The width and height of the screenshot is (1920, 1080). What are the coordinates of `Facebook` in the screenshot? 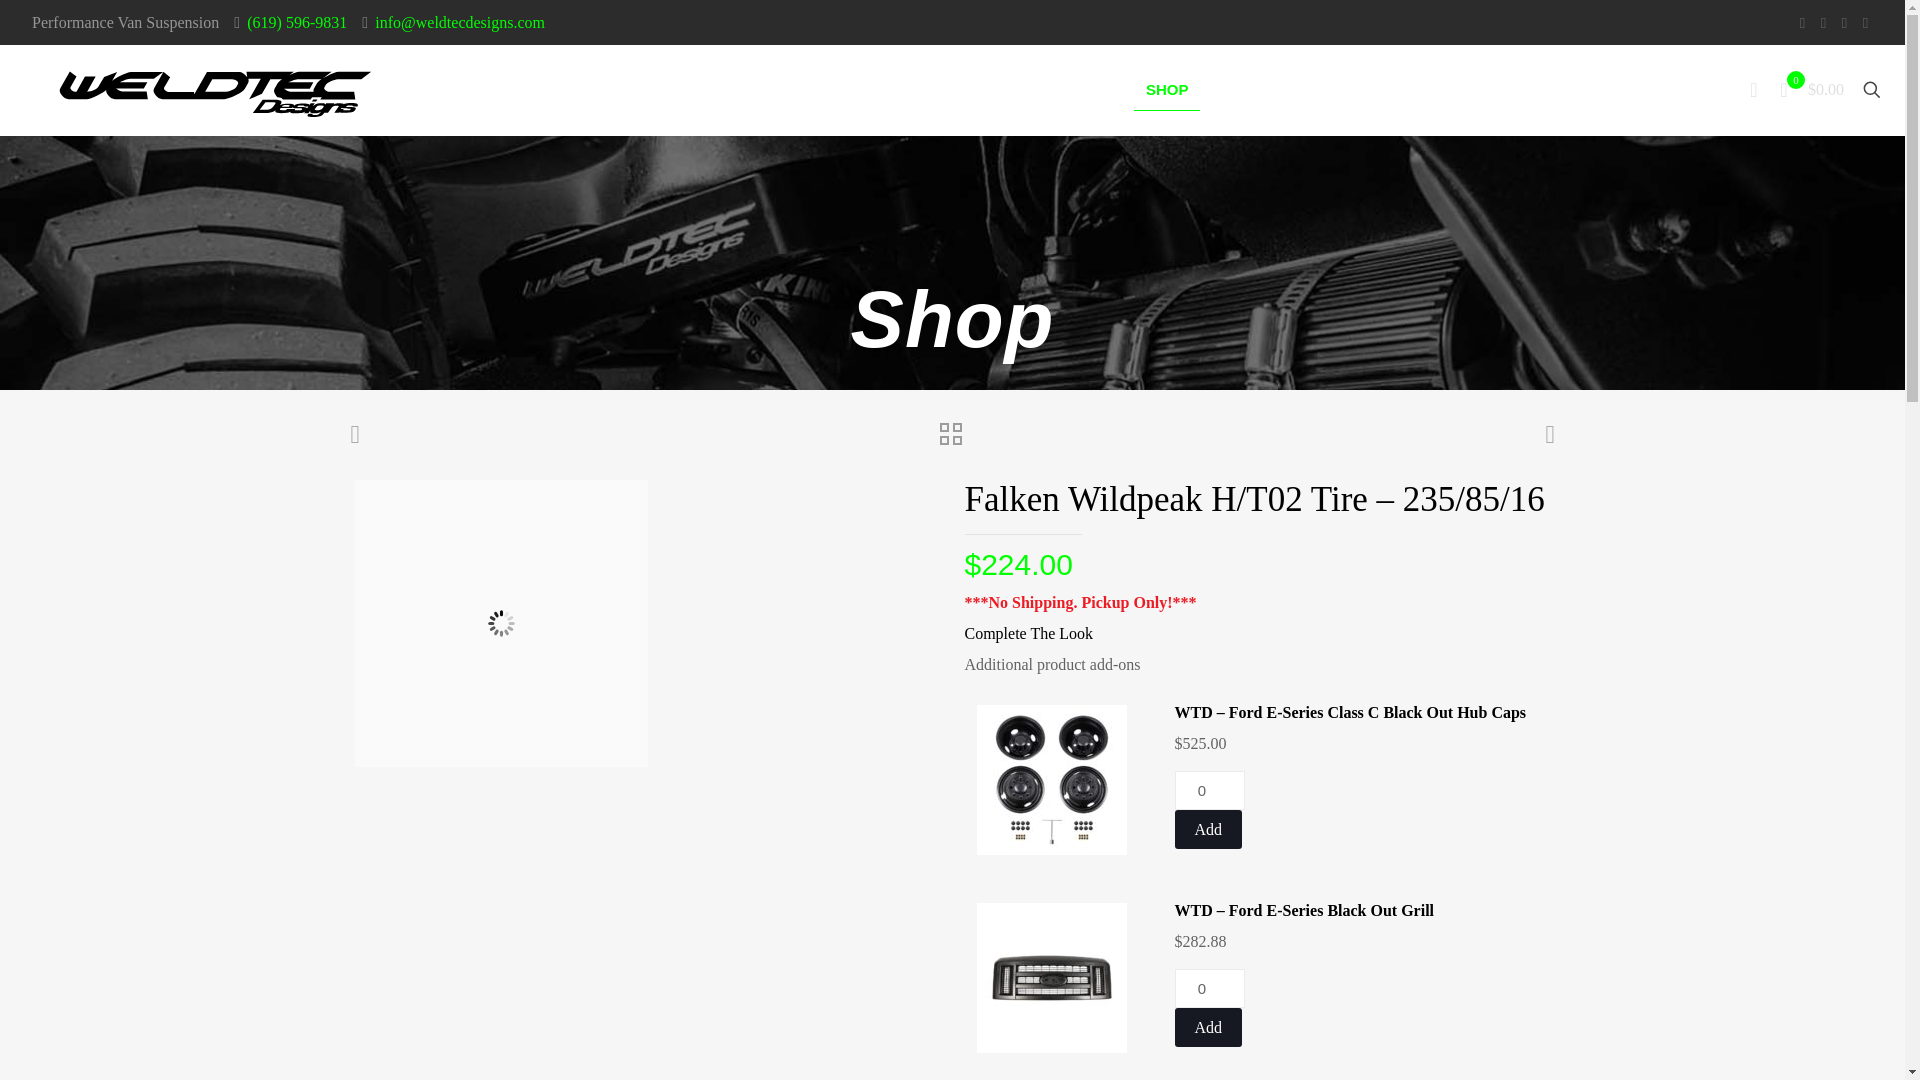 It's located at (1802, 23).